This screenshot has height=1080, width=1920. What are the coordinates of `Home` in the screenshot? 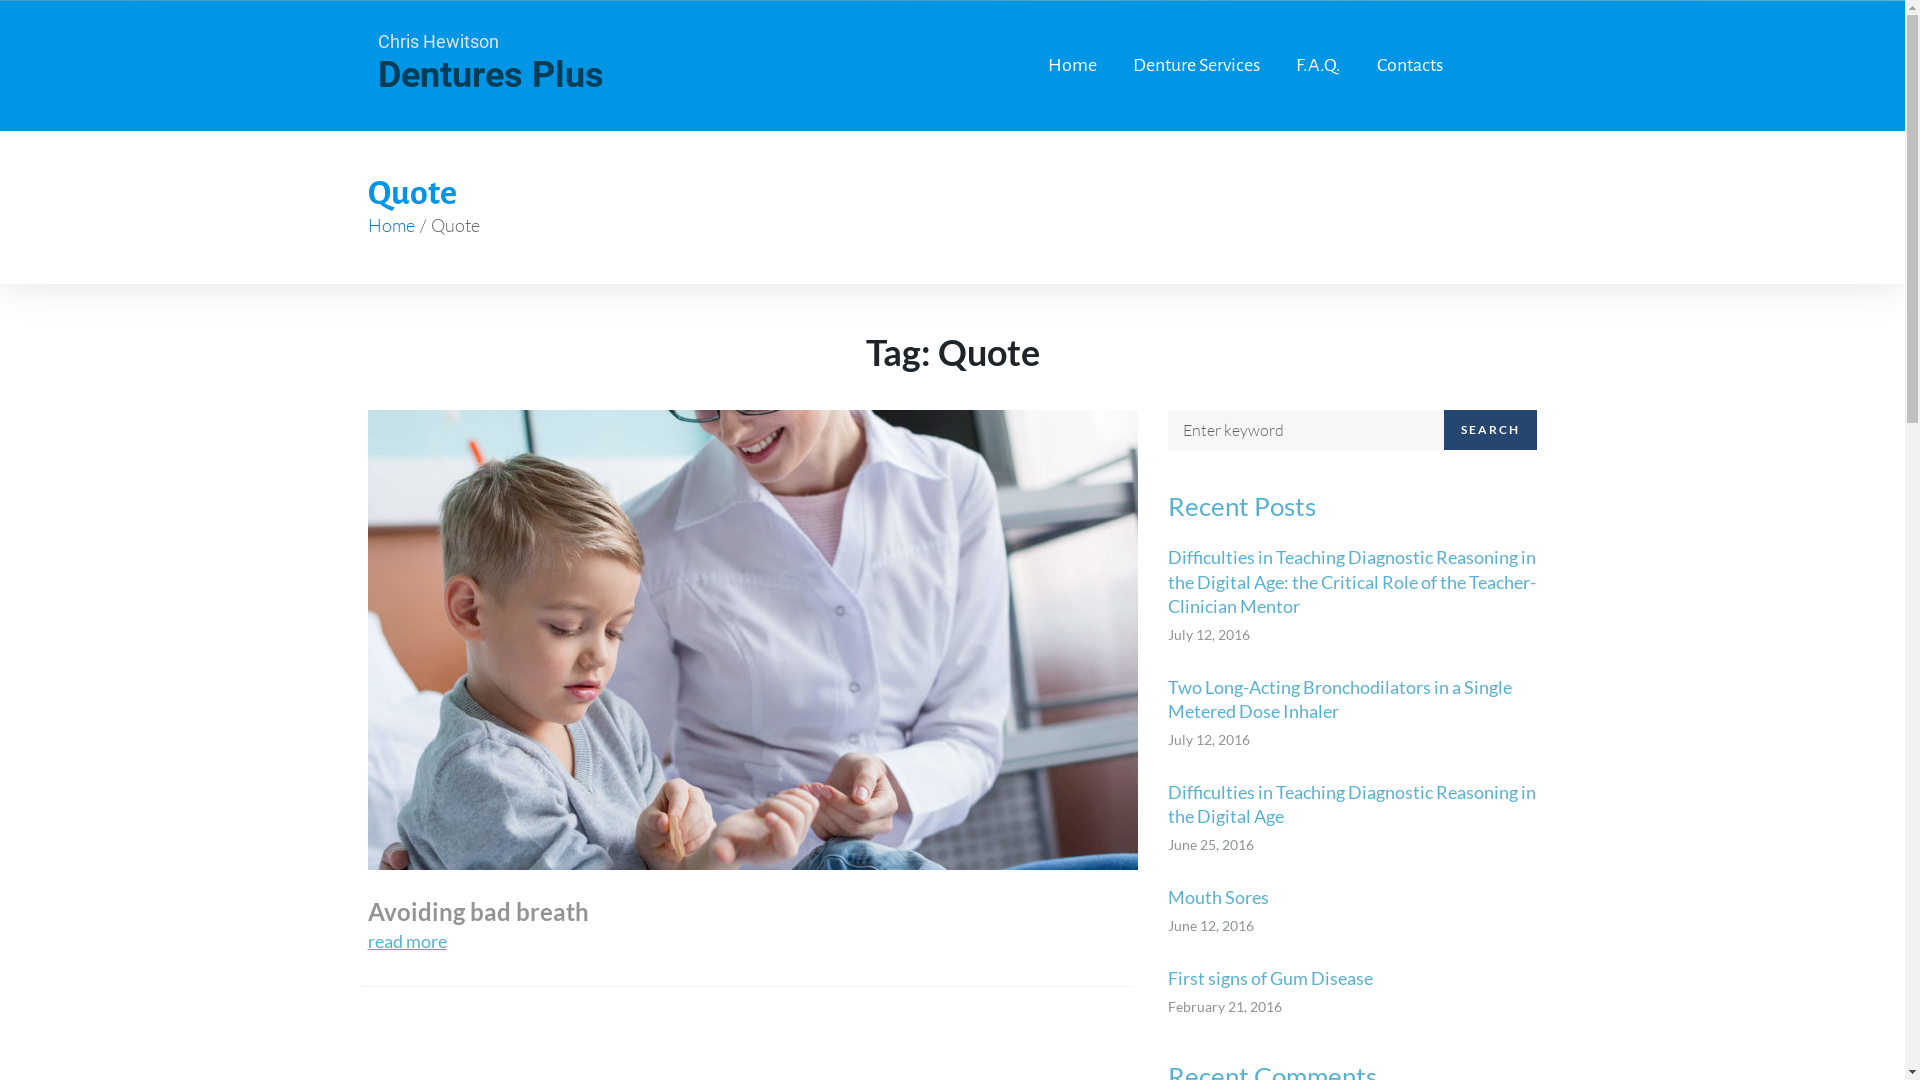 It's located at (1072, 66).